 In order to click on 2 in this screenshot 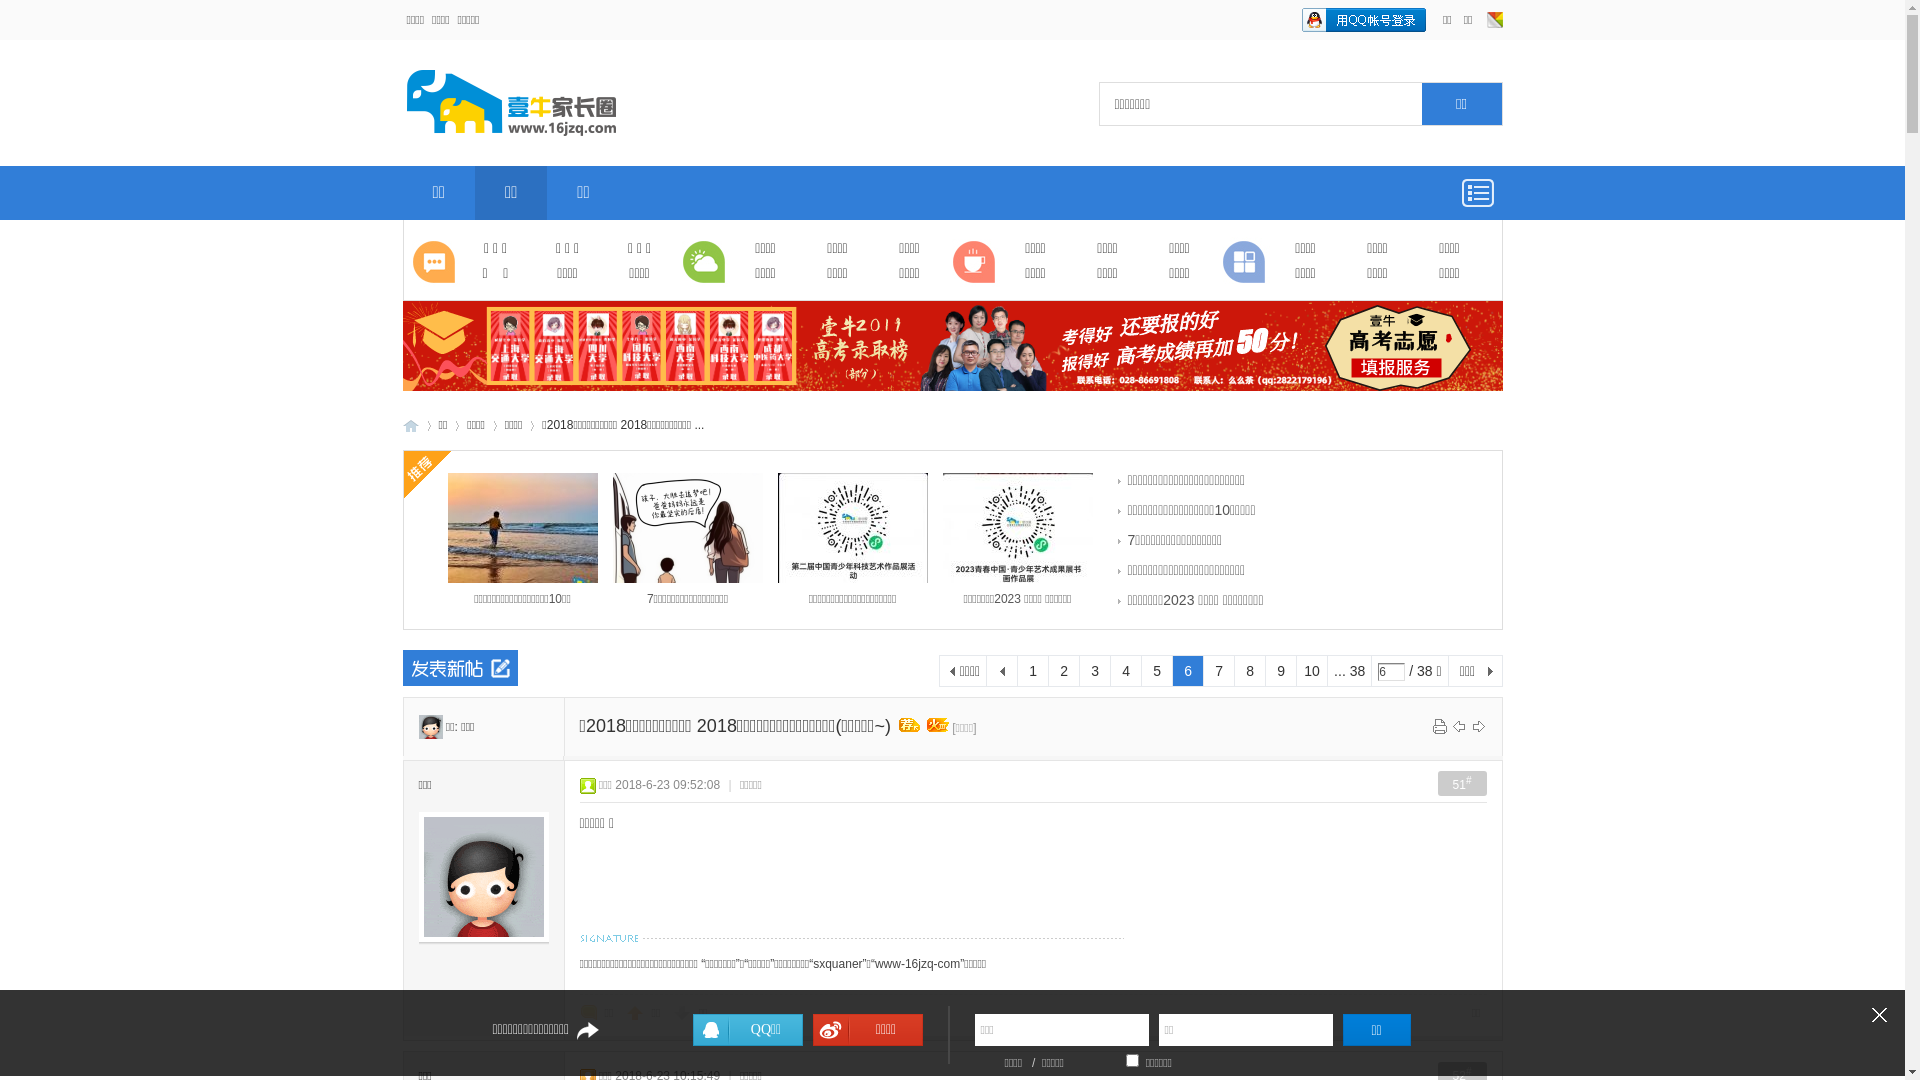, I will do `click(1064, 671)`.